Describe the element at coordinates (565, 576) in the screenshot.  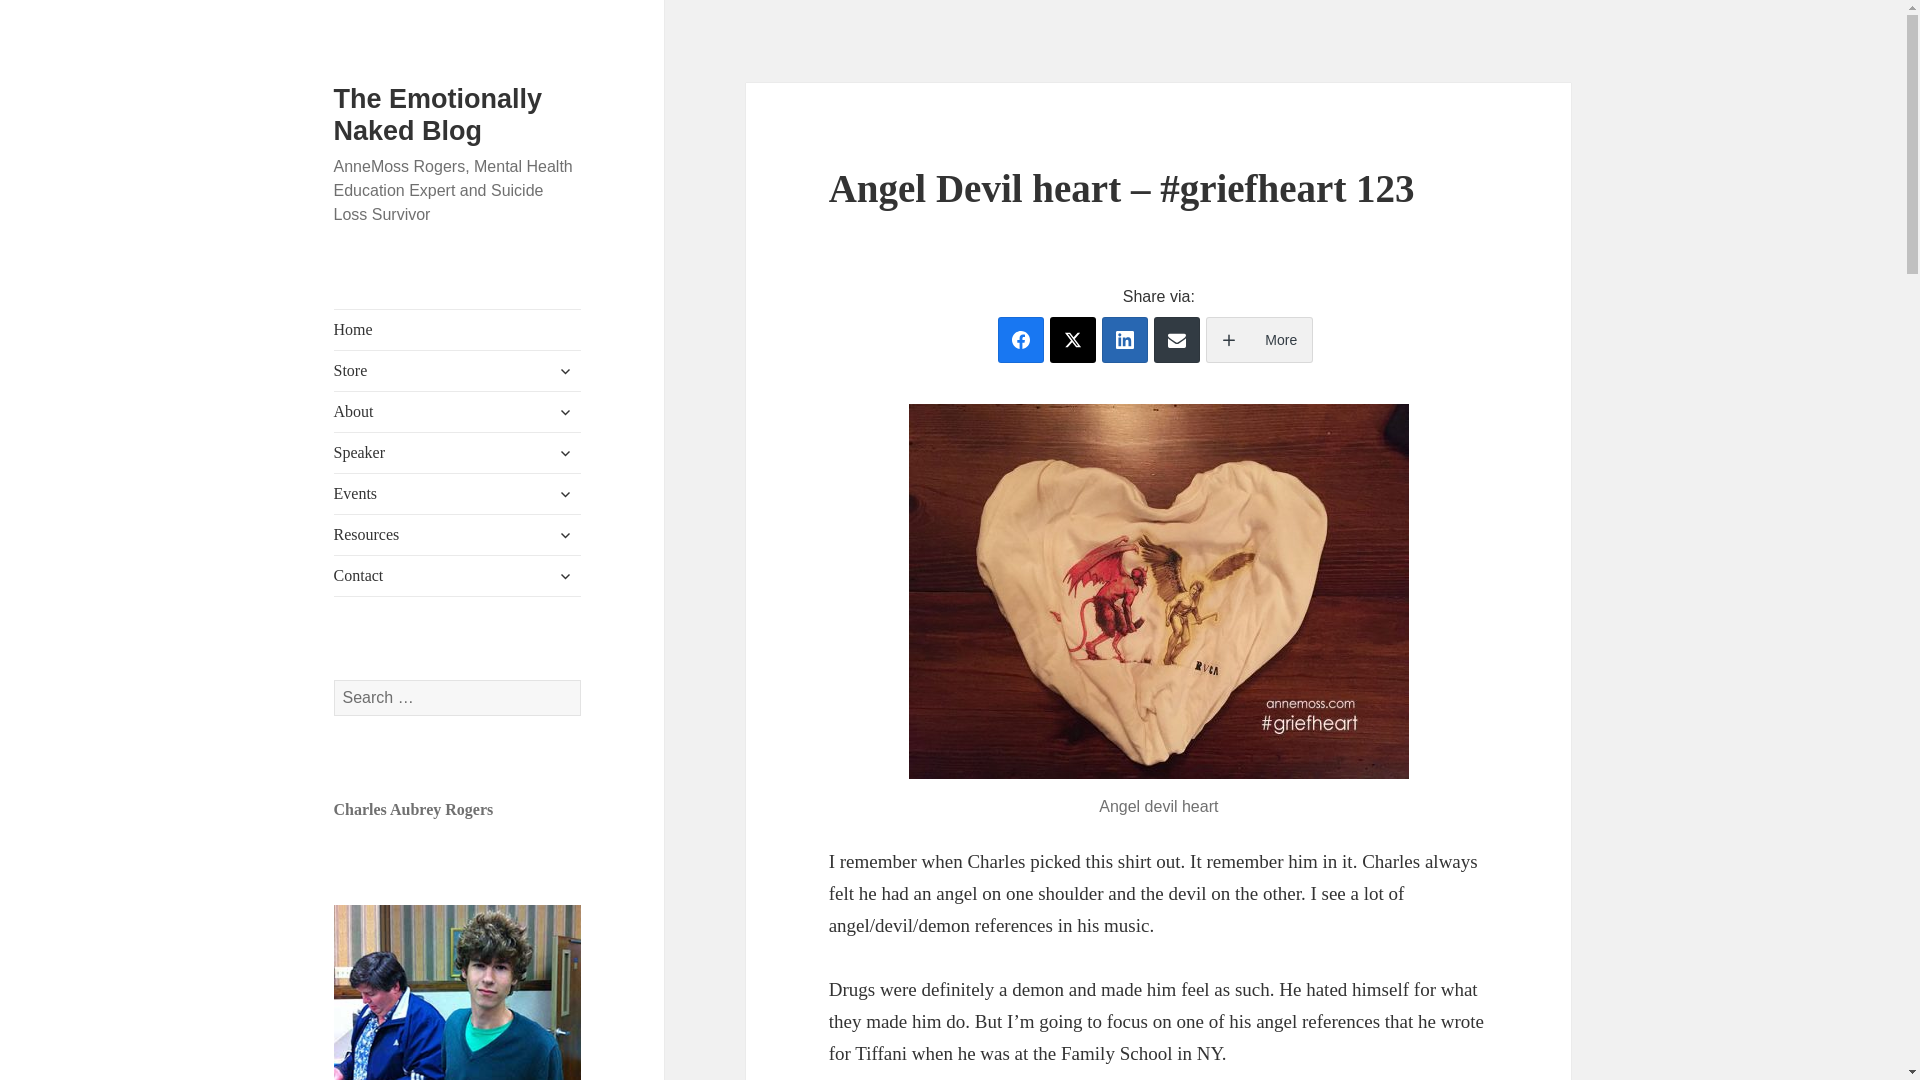
I see `expand child menu` at that location.